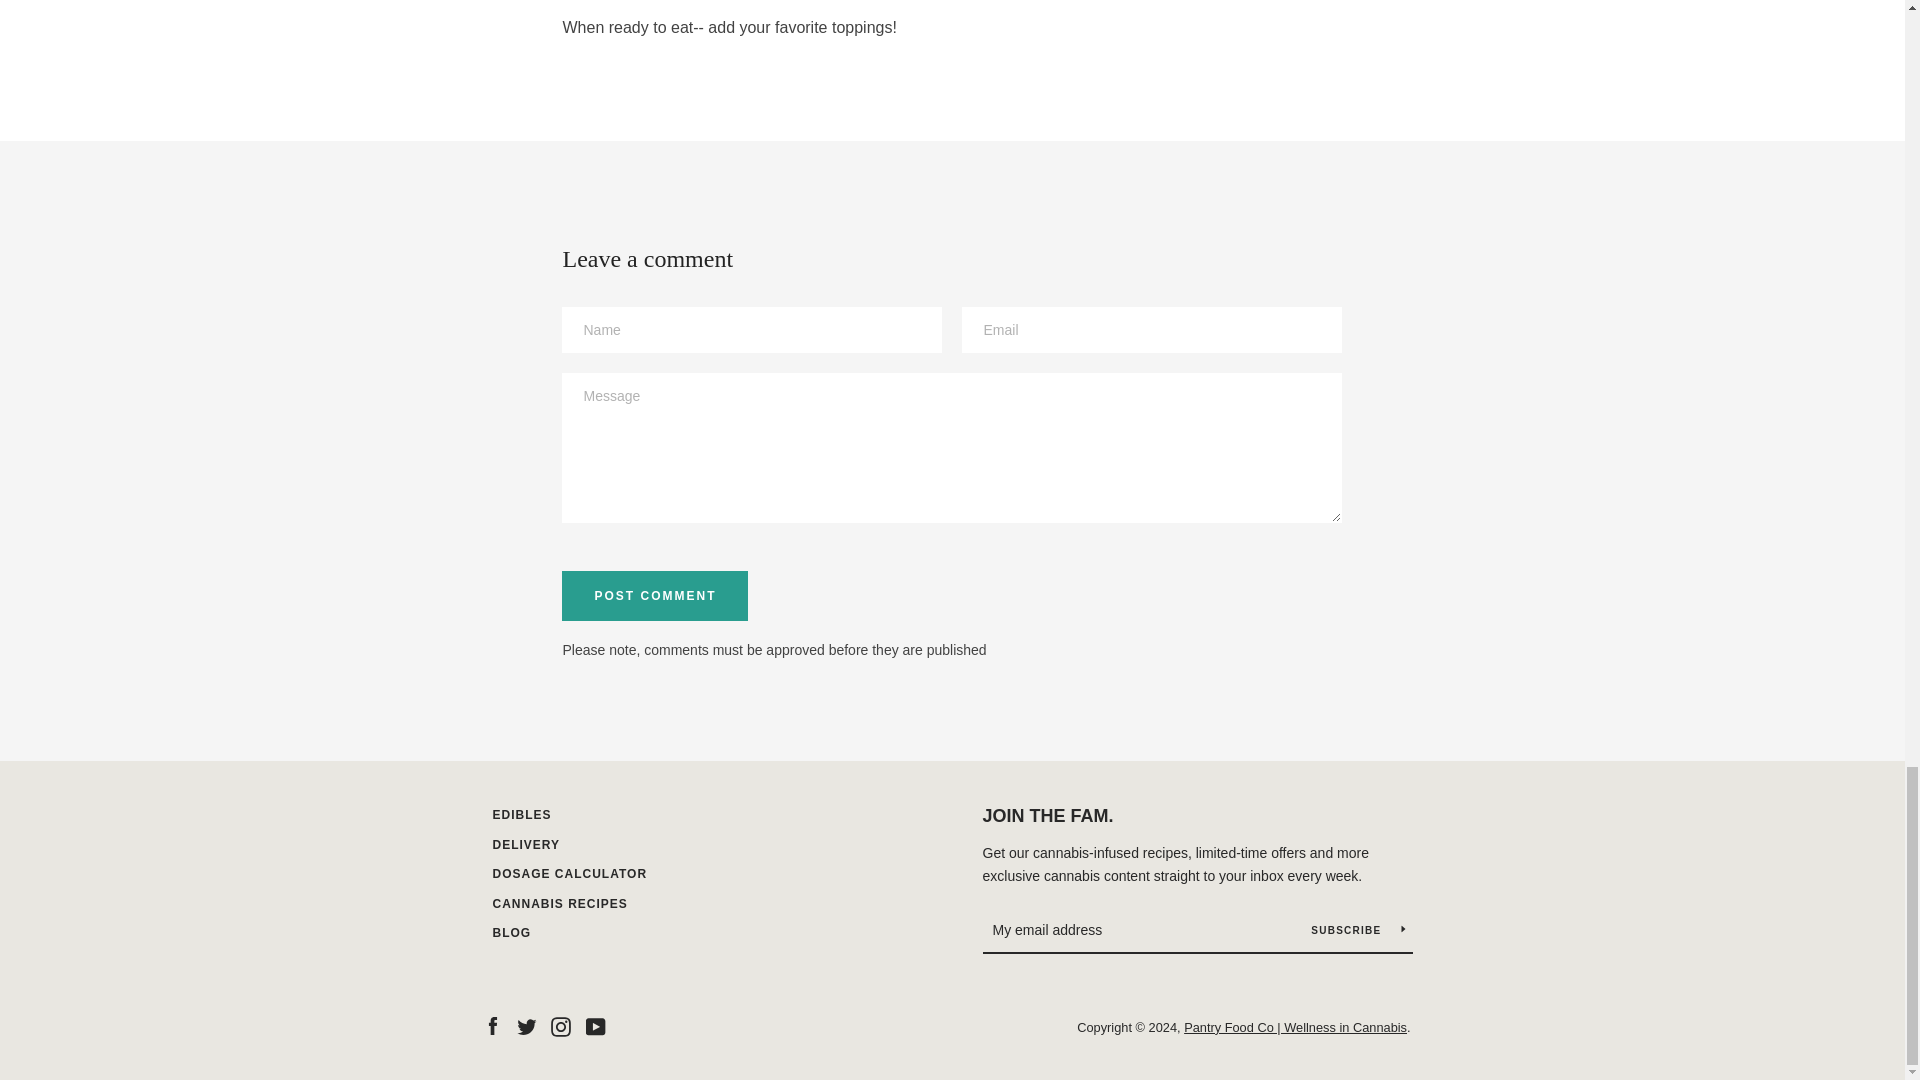 The width and height of the screenshot is (1920, 1080). I want to click on DELIVERY, so click(526, 845).